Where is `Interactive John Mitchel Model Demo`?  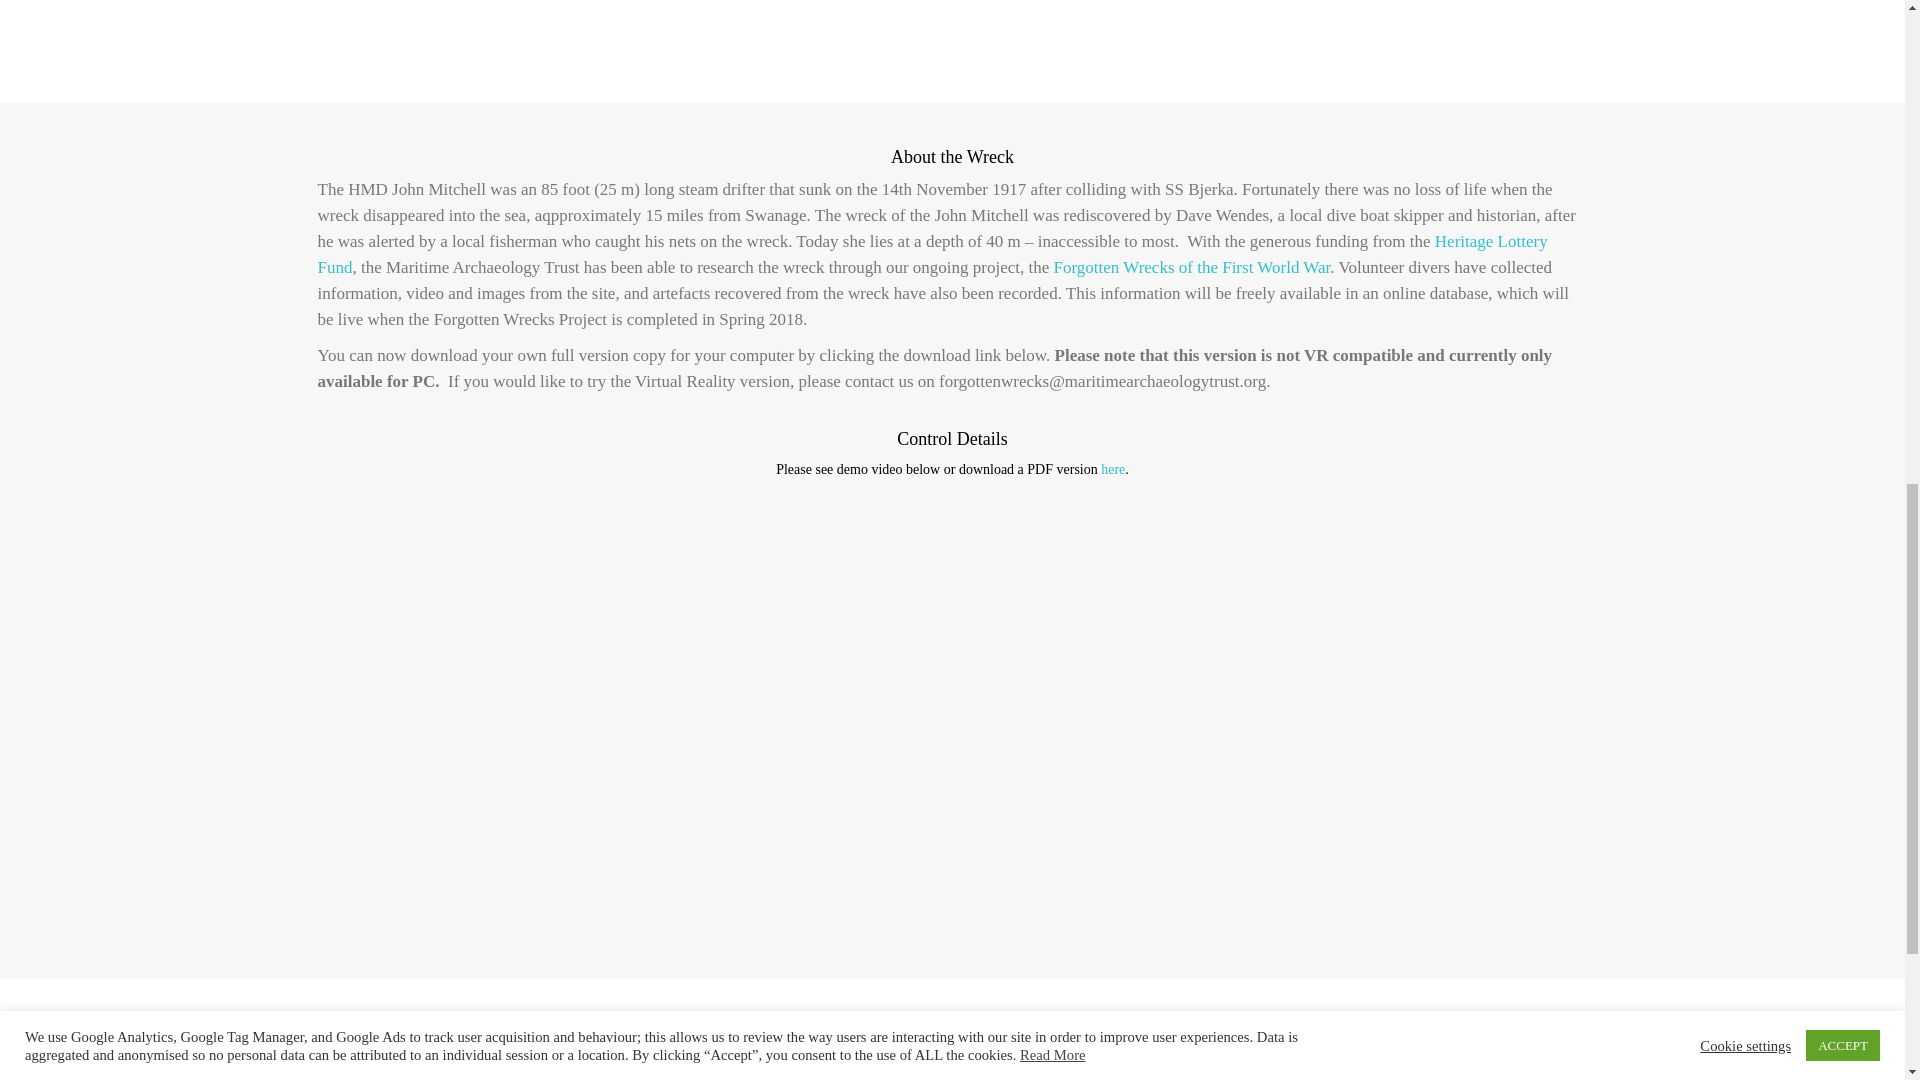
Interactive John Mitchel Model Demo is located at coordinates (953, 34).